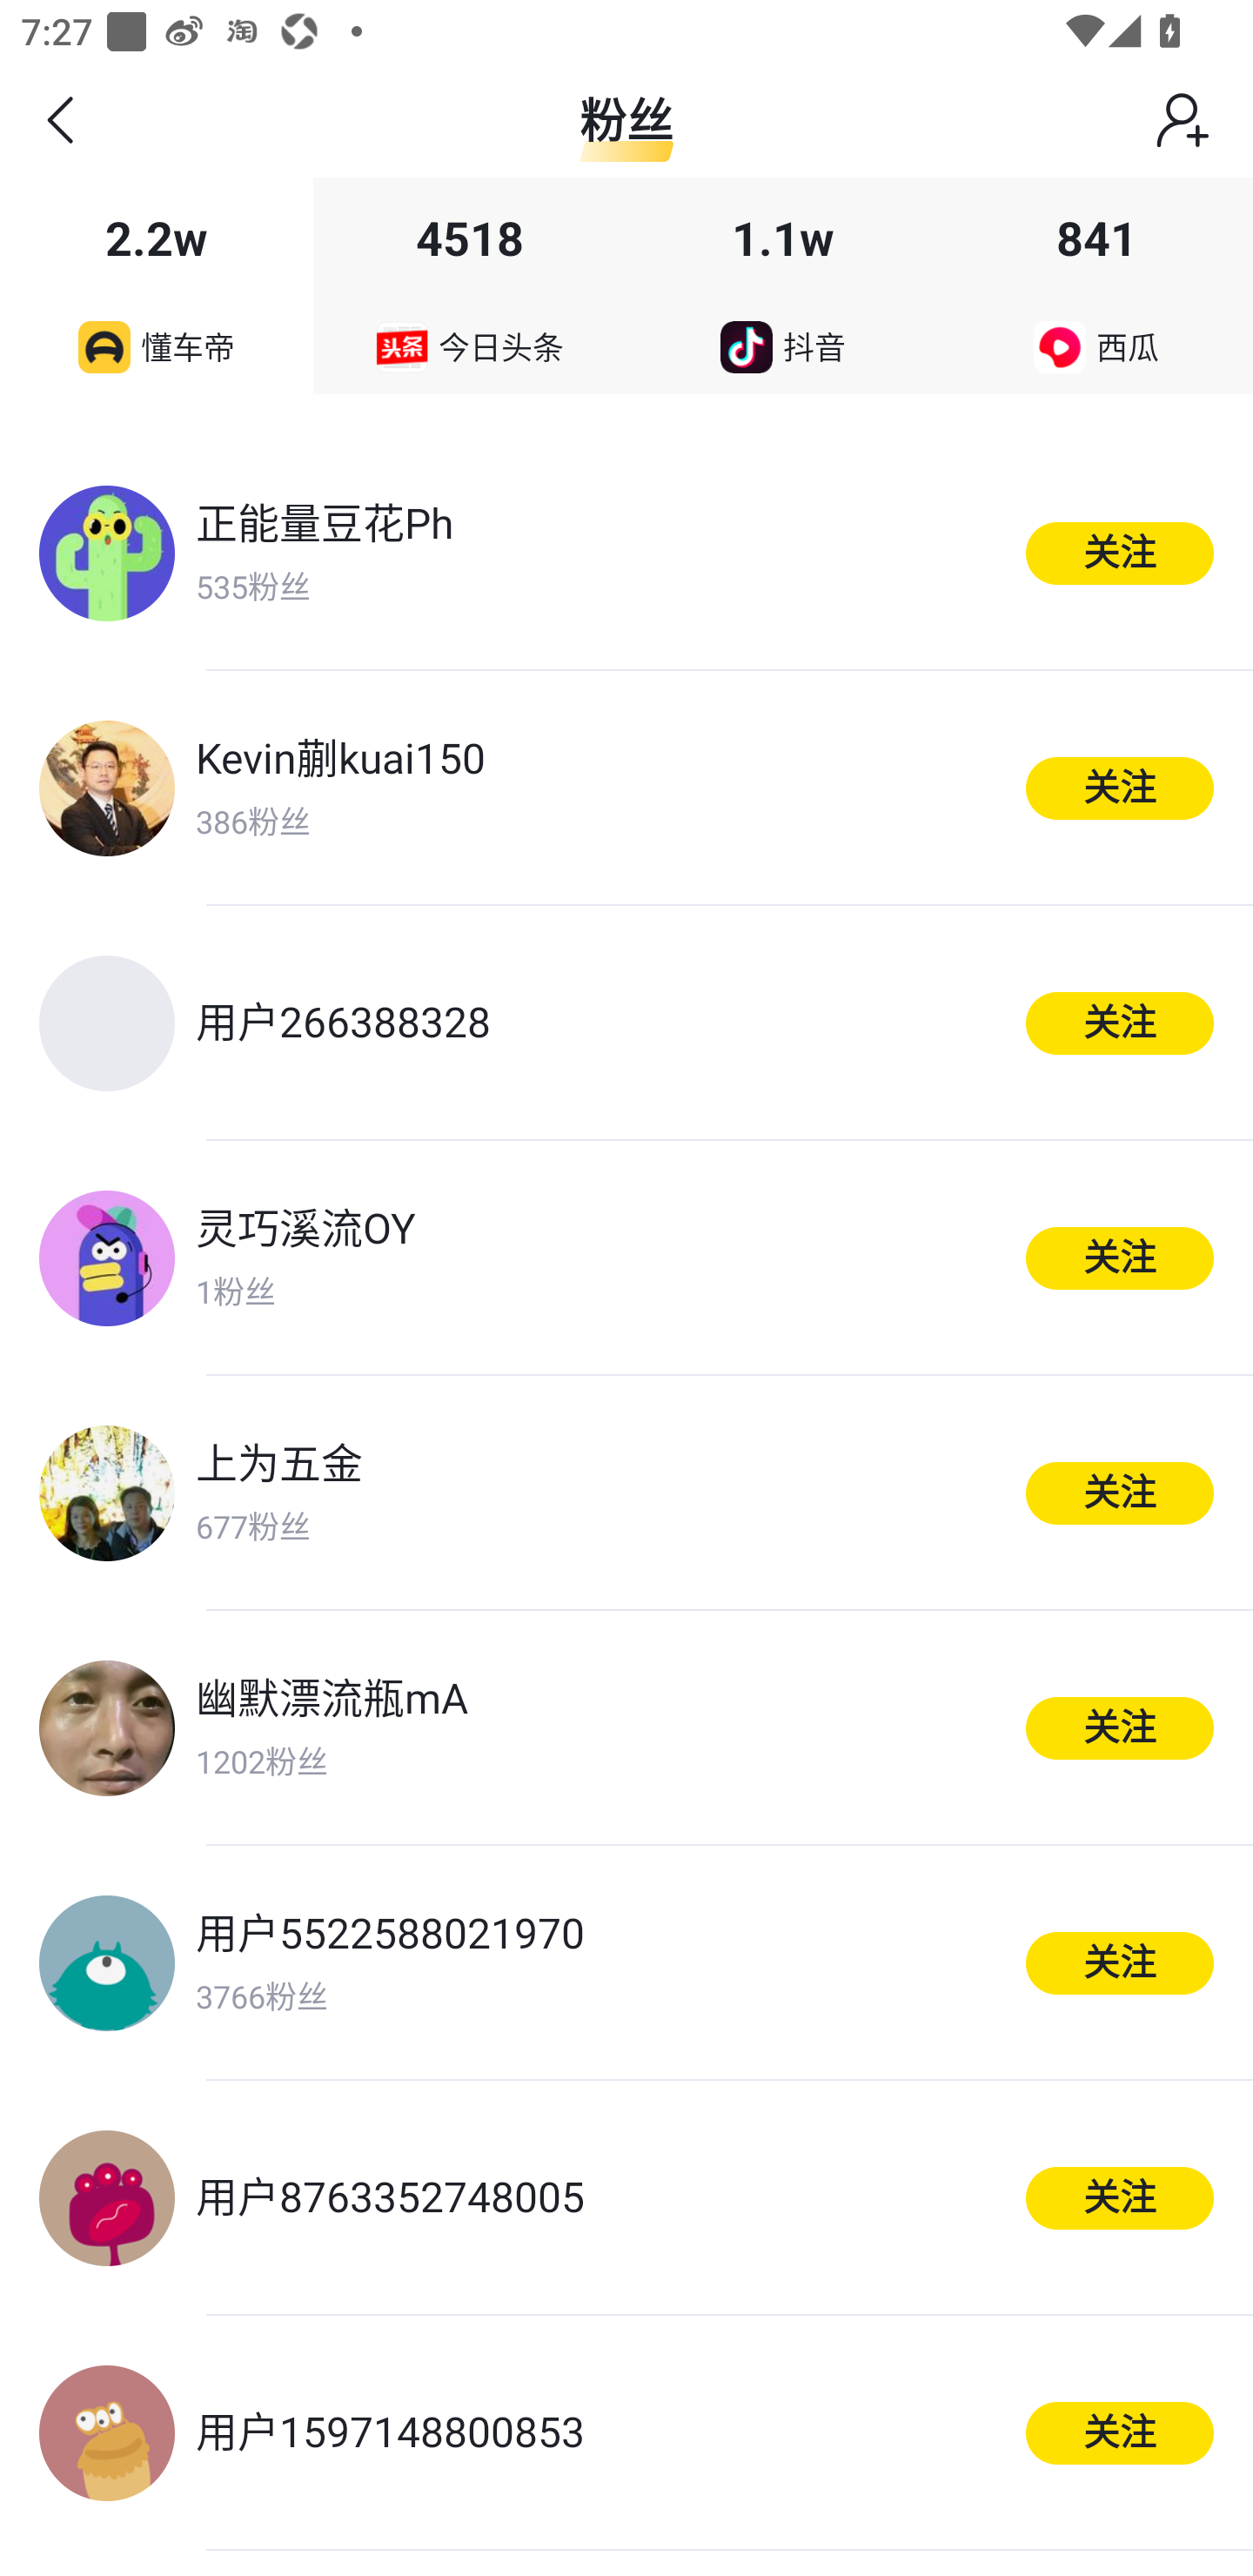 The height and width of the screenshot is (2576, 1253). I want to click on 841 西瓜, so click(1096, 285).